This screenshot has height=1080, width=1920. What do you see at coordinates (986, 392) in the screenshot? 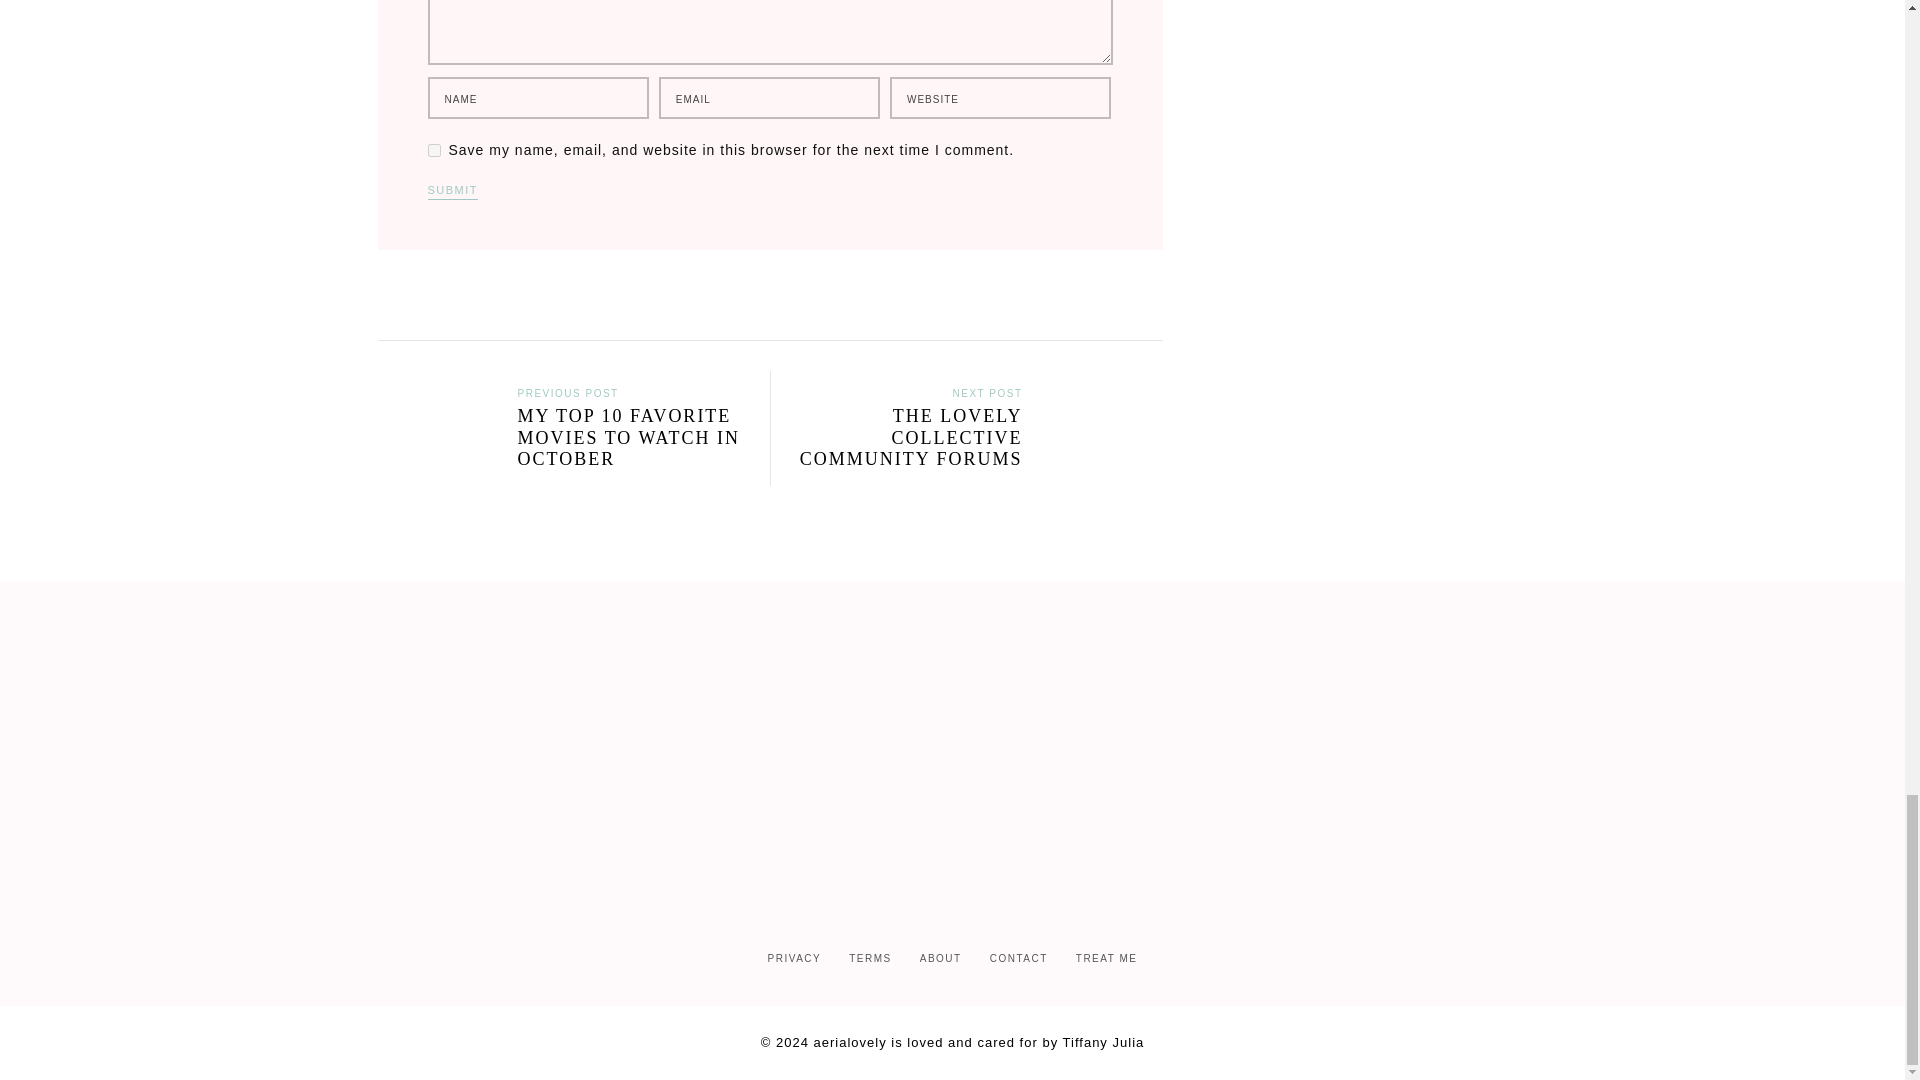
I see `NEXT POST` at bounding box center [986, 392].